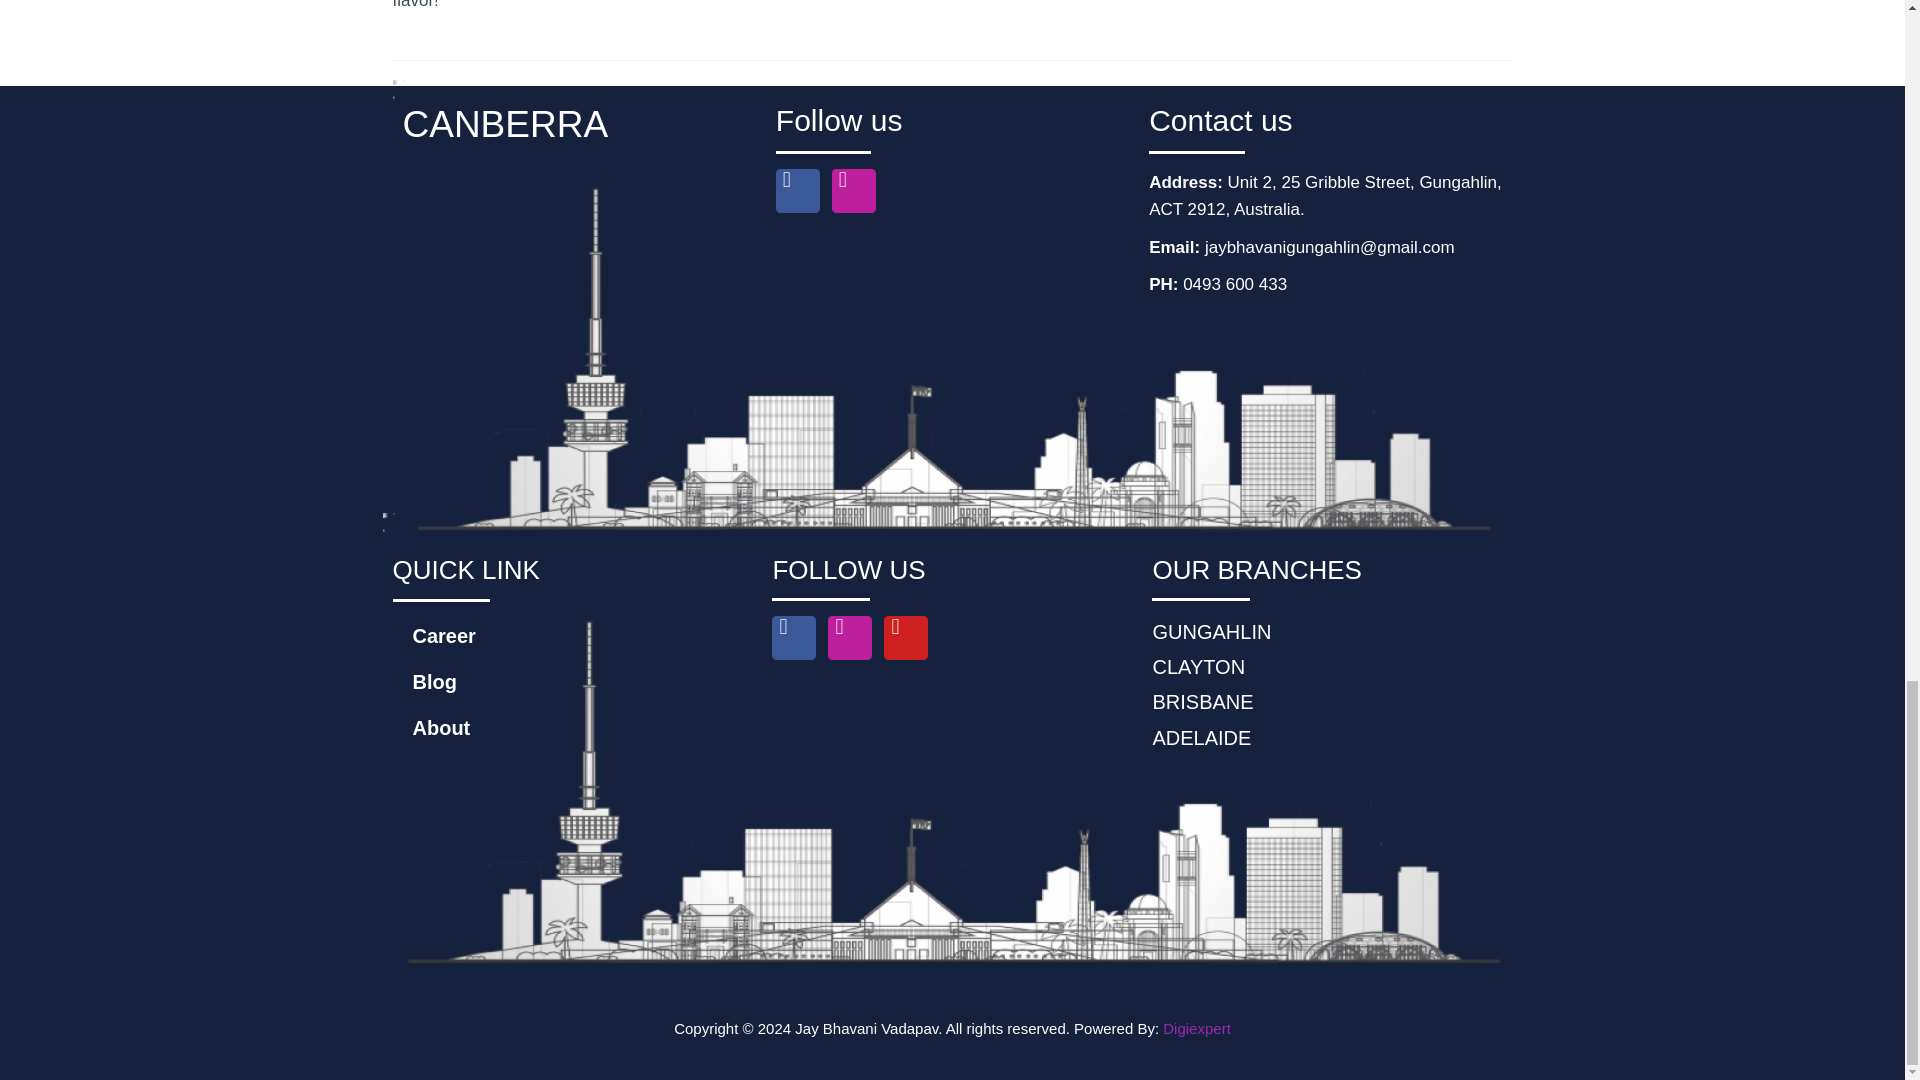 Image resolution: width=1920 pixels, height=1080 pixels. What do you see at coordinates (1332, 666) in the screenshot?
I see `CLAYTON` at bounding box center [1332, 666].